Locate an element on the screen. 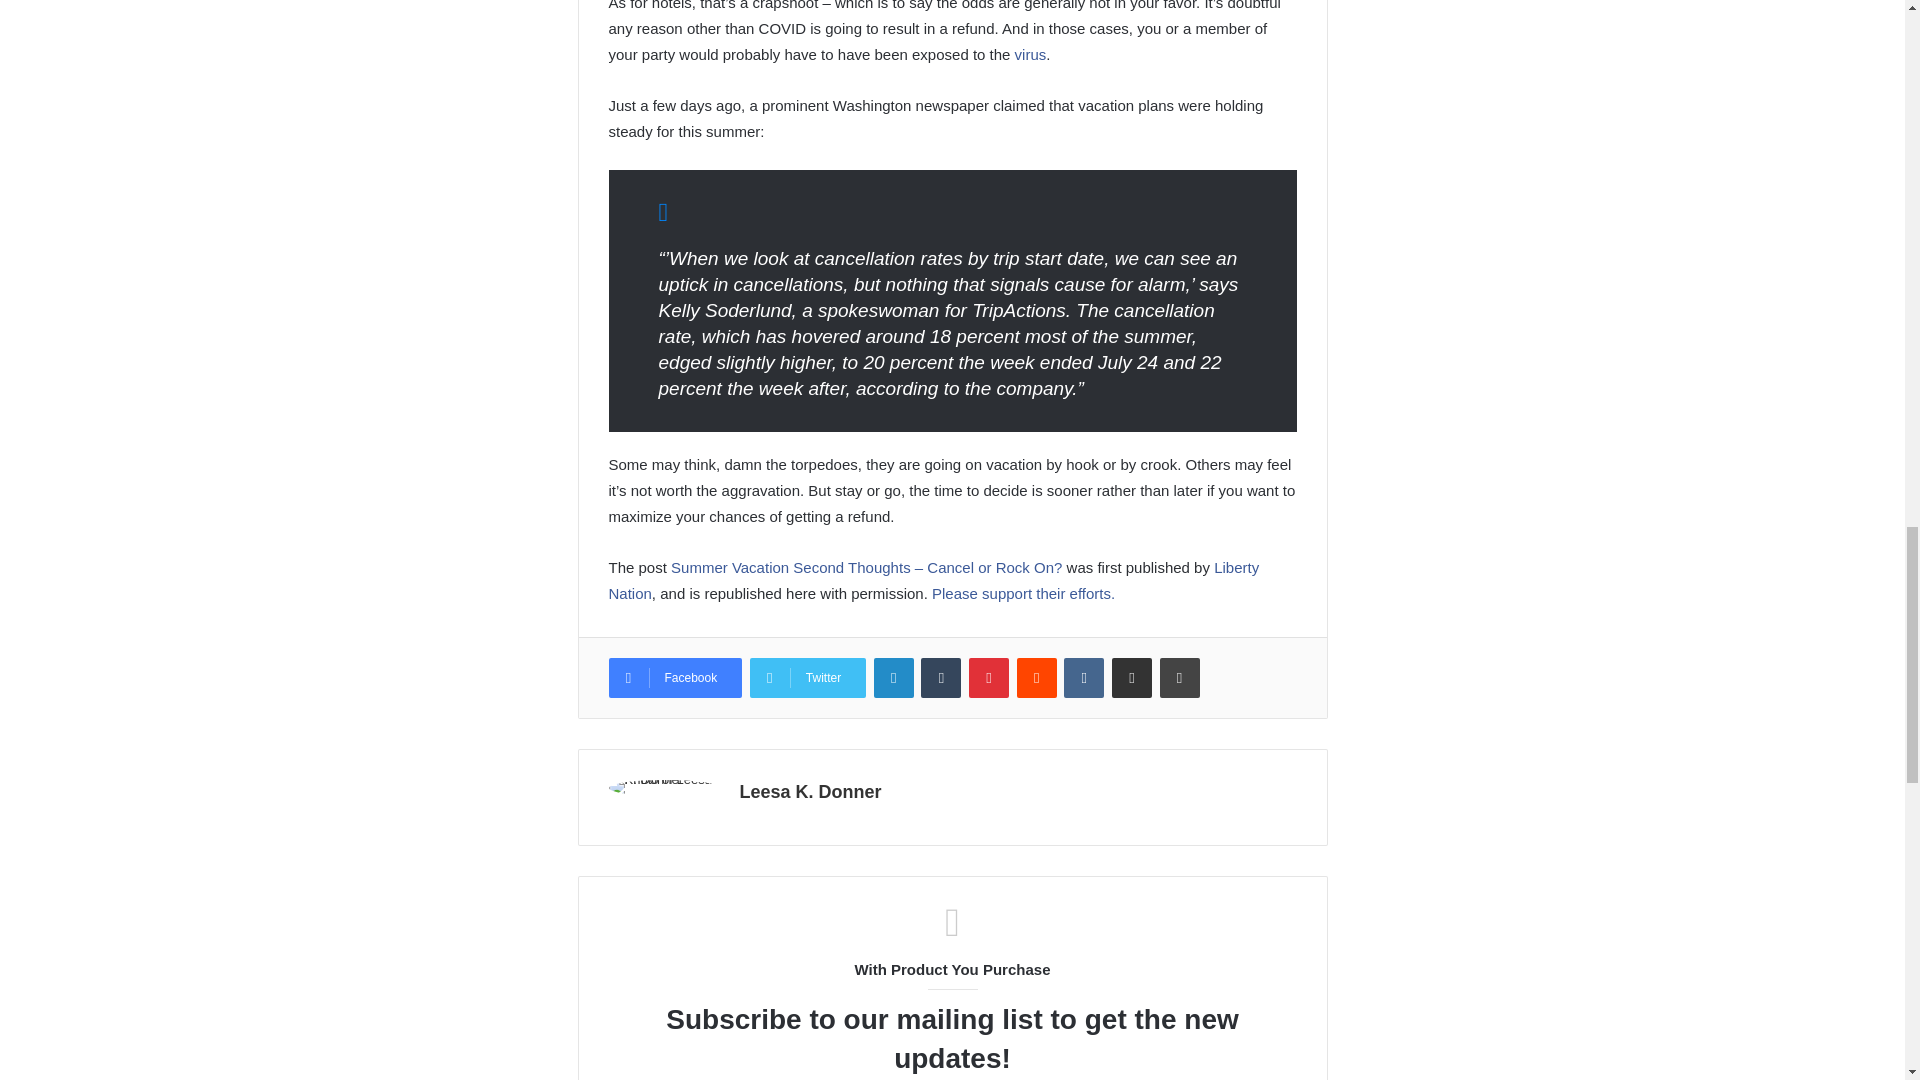 This screenshot has height=1080, width=1920. VKontakte is located at coordinates (1084, 677).